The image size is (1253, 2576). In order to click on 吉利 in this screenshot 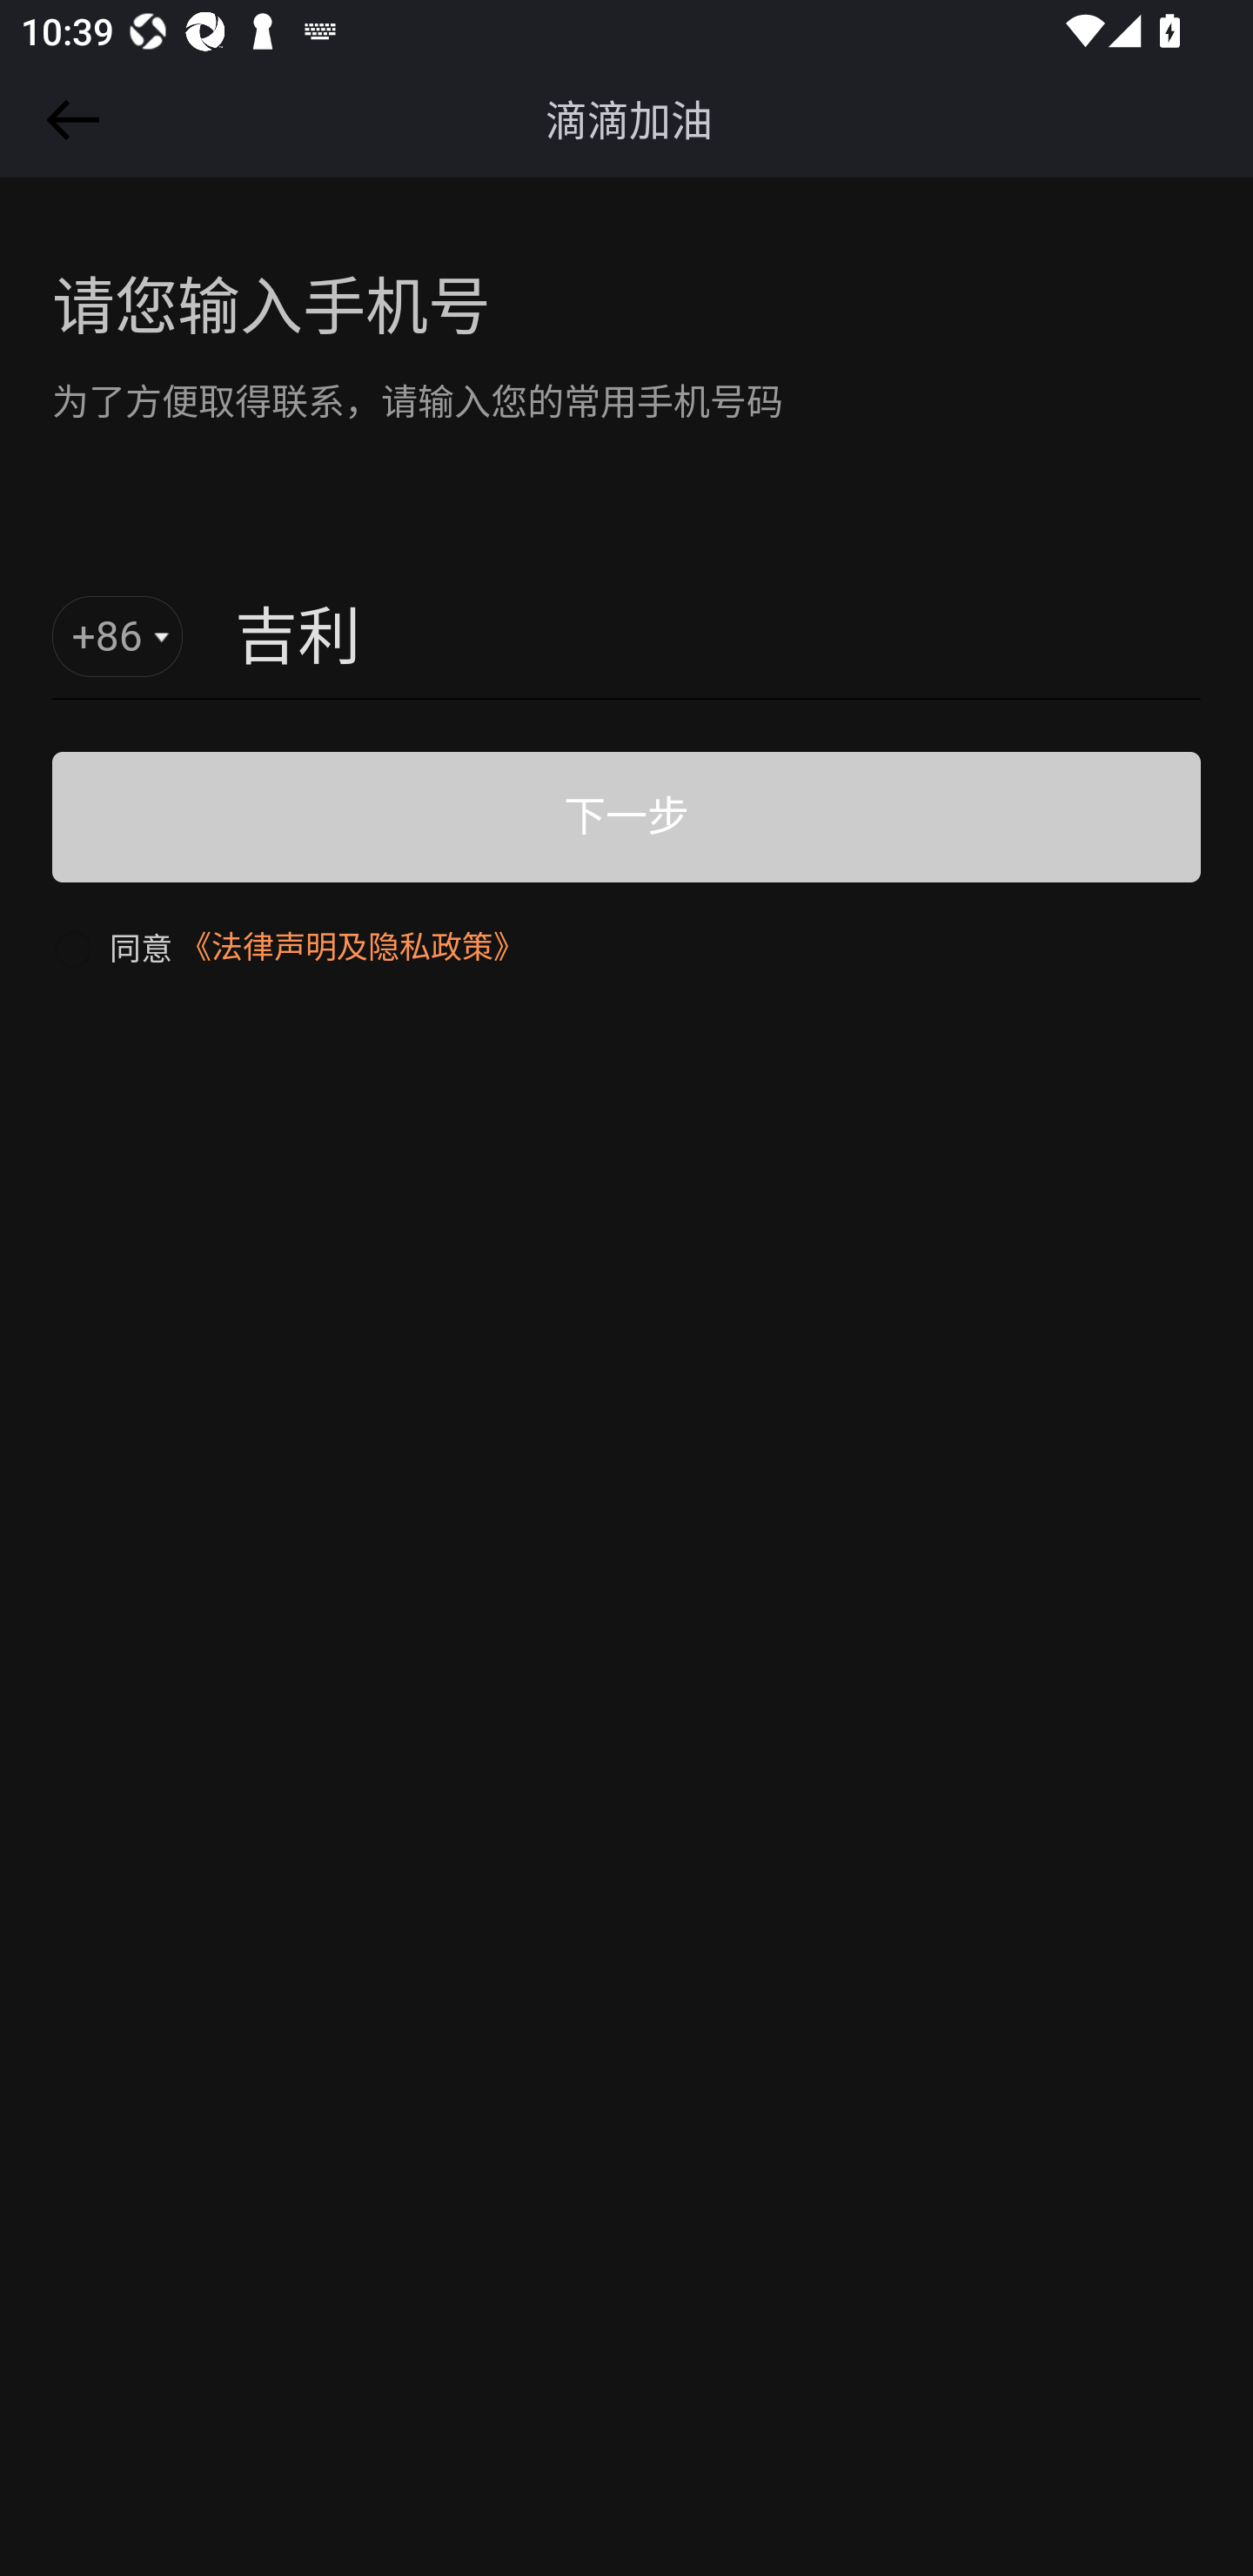, I will do `click(638, 639)`.